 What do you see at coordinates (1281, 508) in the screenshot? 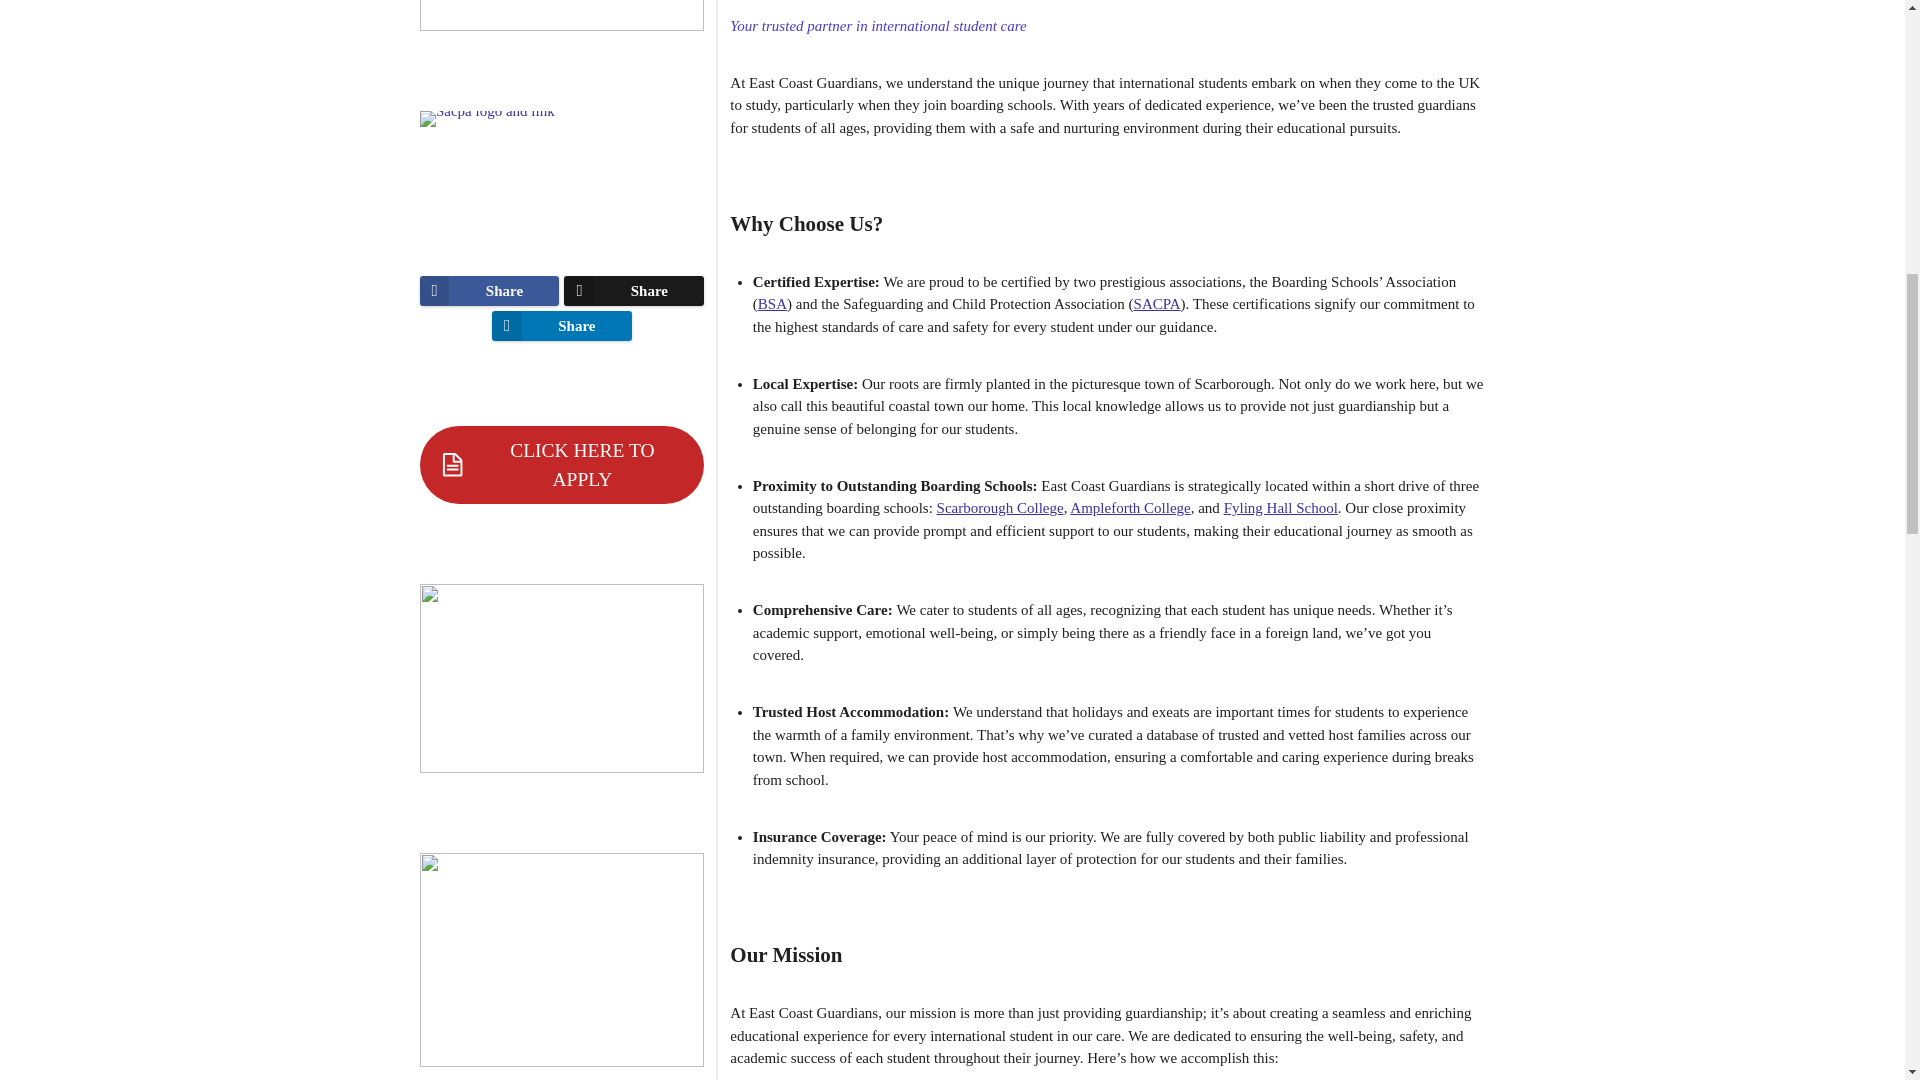
I see `Fyling Hall School` at bounding box center [1281, 508].